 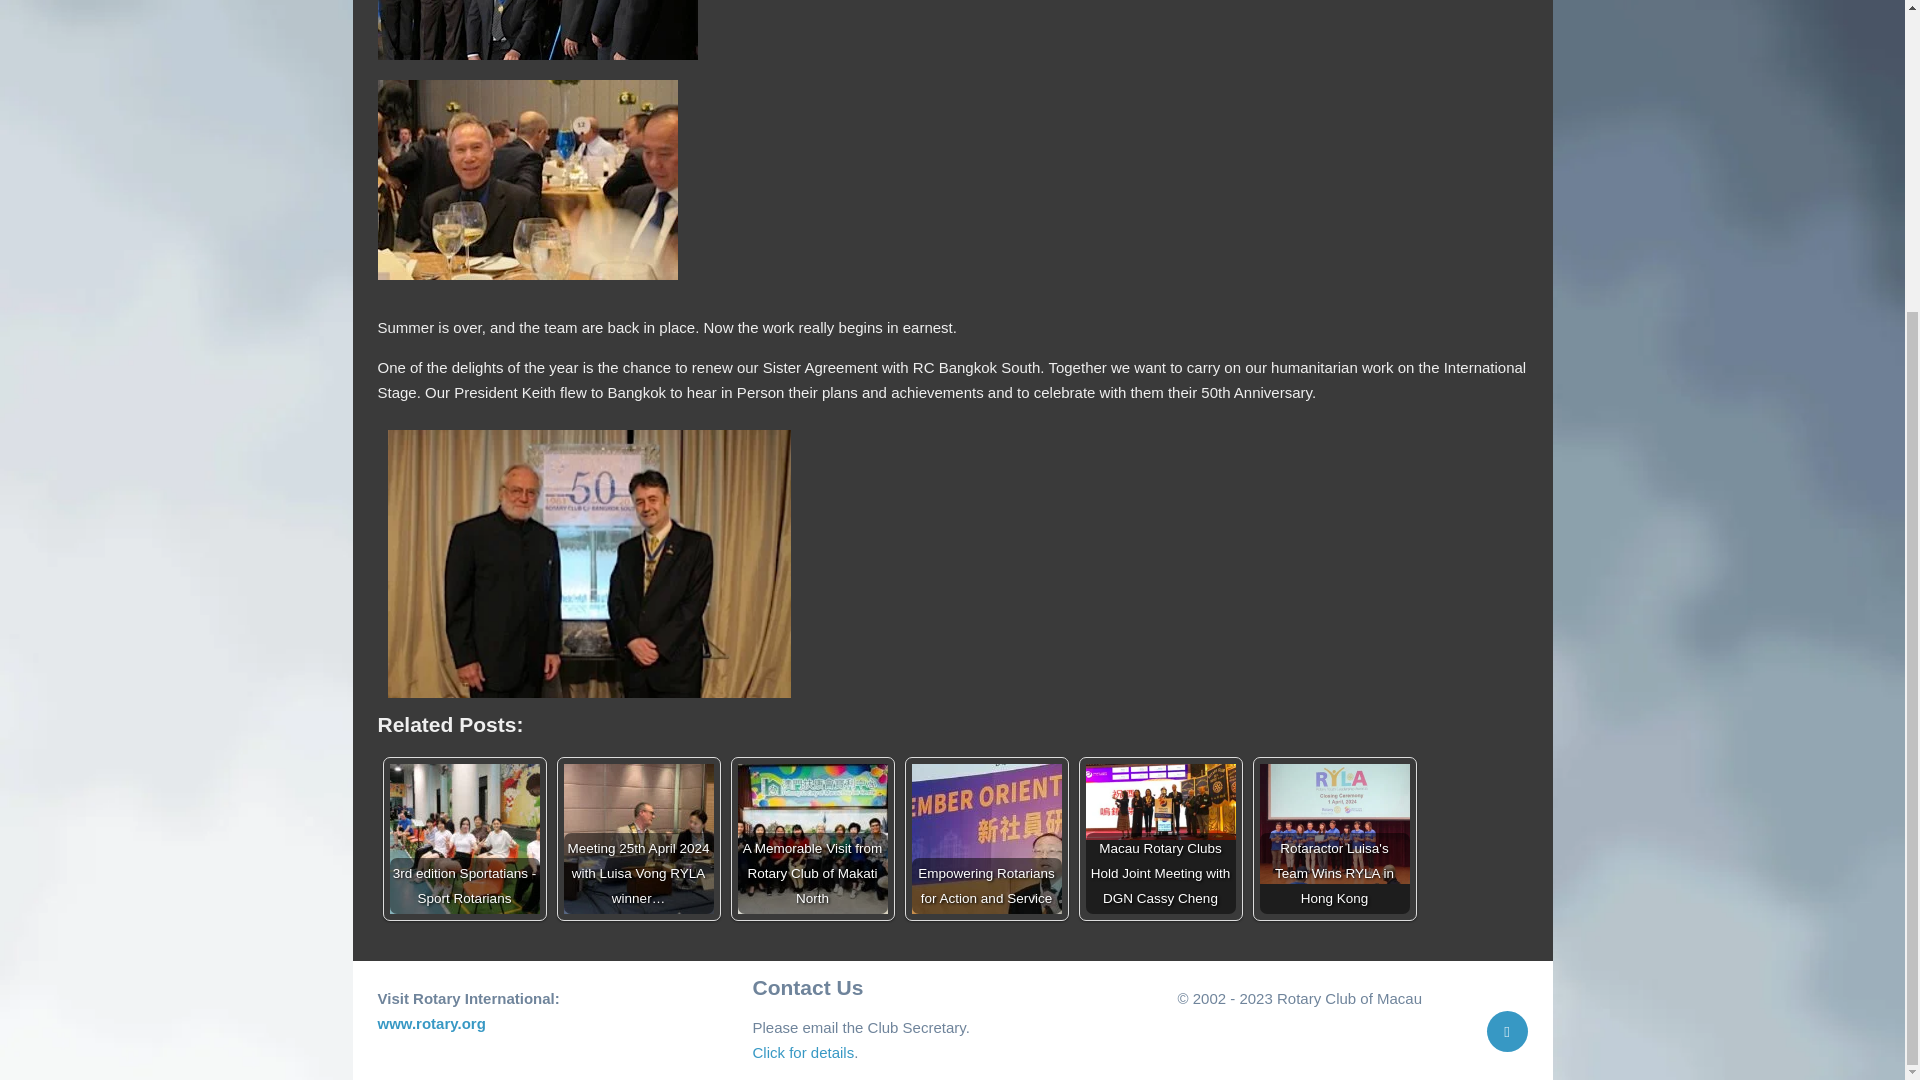 I want to click on www.rotary.org, so click(x=432, y=1024).